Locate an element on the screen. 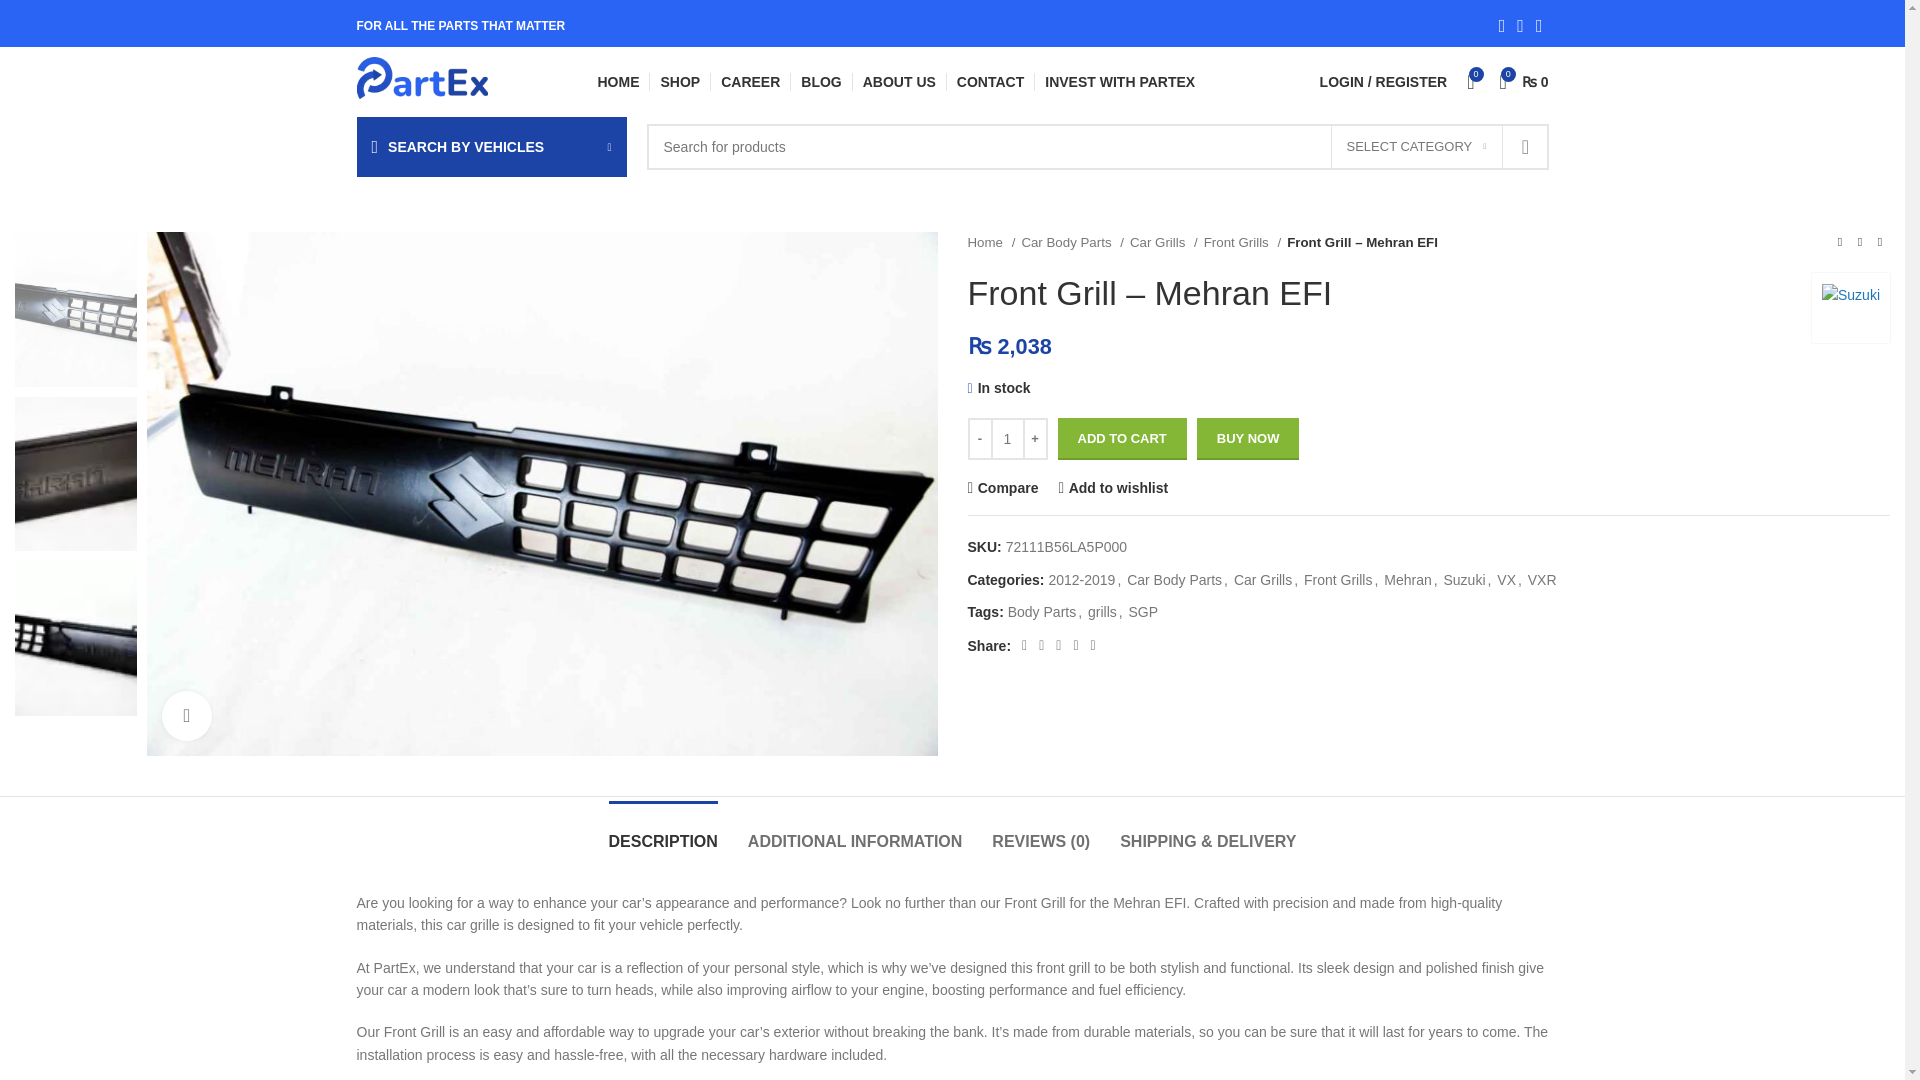 This screenshot has height=1080, width=1920. Shopping cart is located at coordinates (1524, 81).